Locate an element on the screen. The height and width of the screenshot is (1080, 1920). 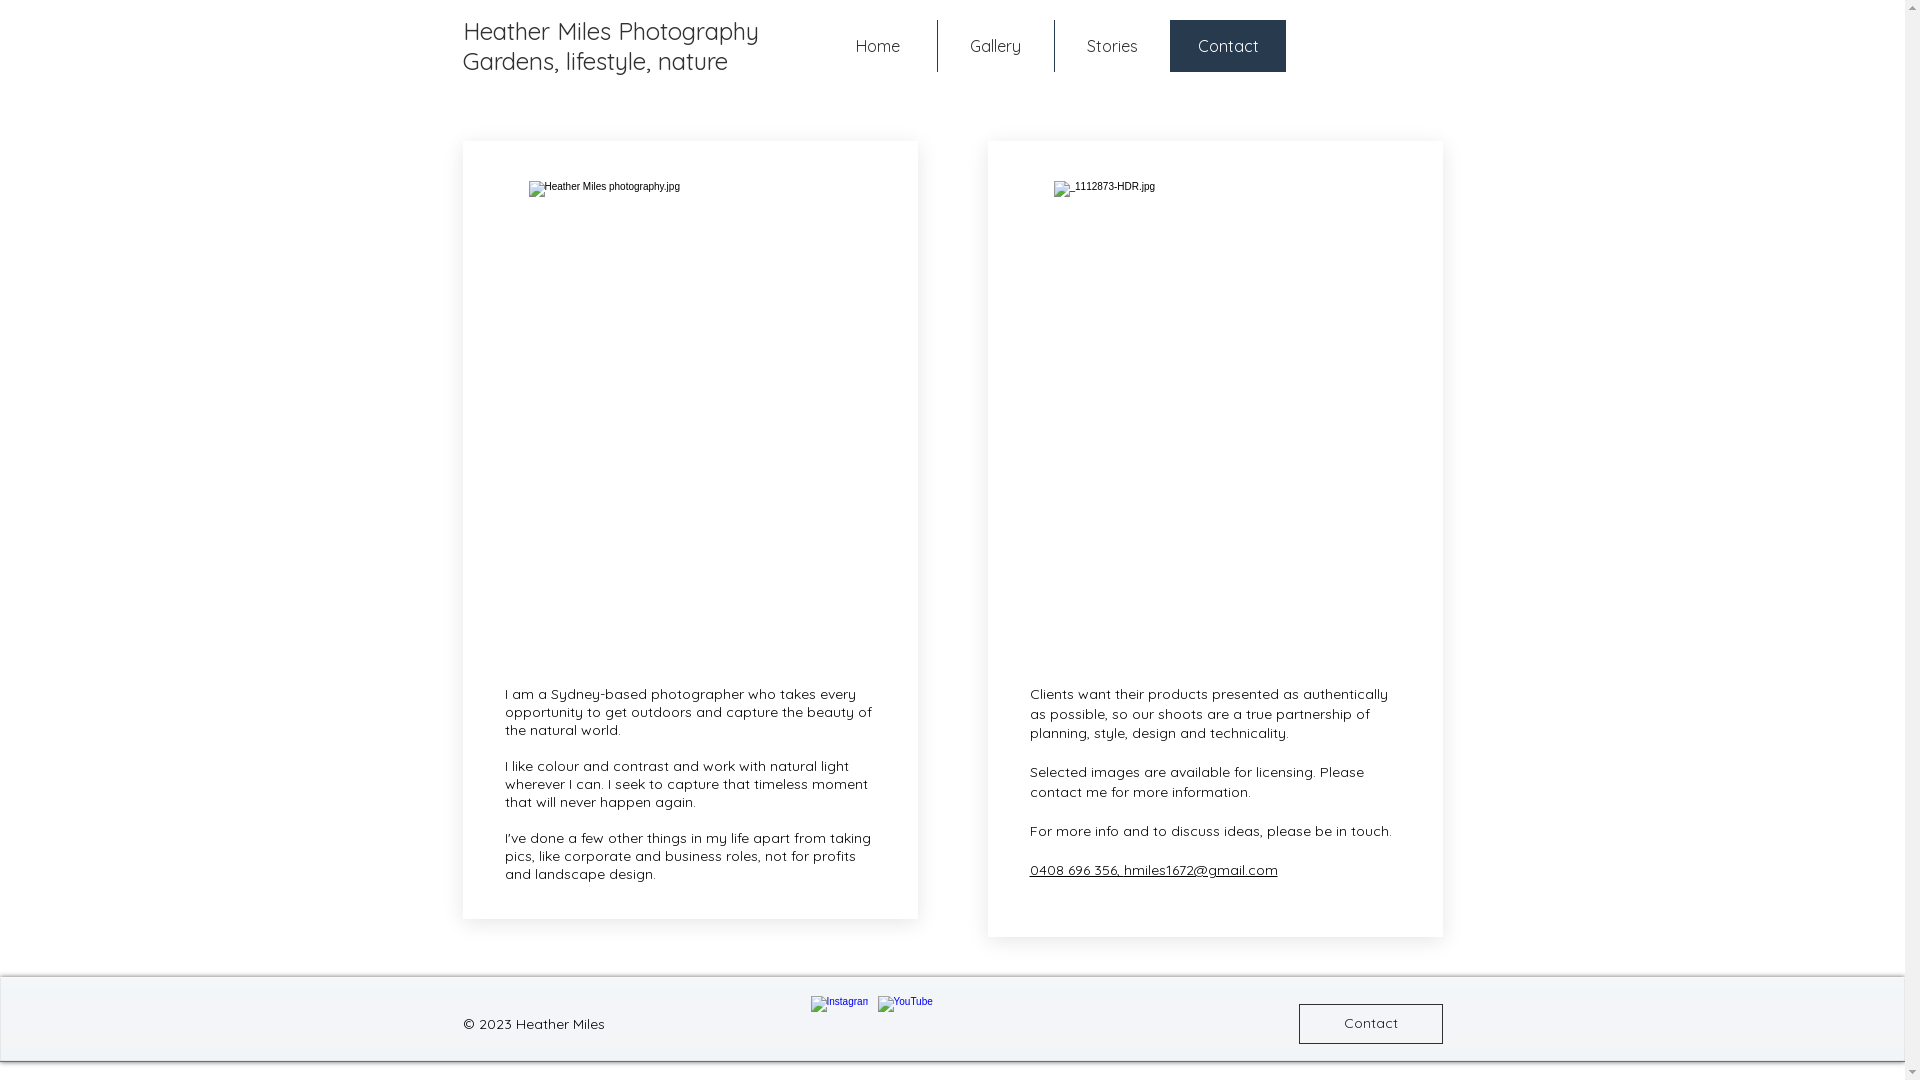
Stories is located at coordinates (1112, 46).